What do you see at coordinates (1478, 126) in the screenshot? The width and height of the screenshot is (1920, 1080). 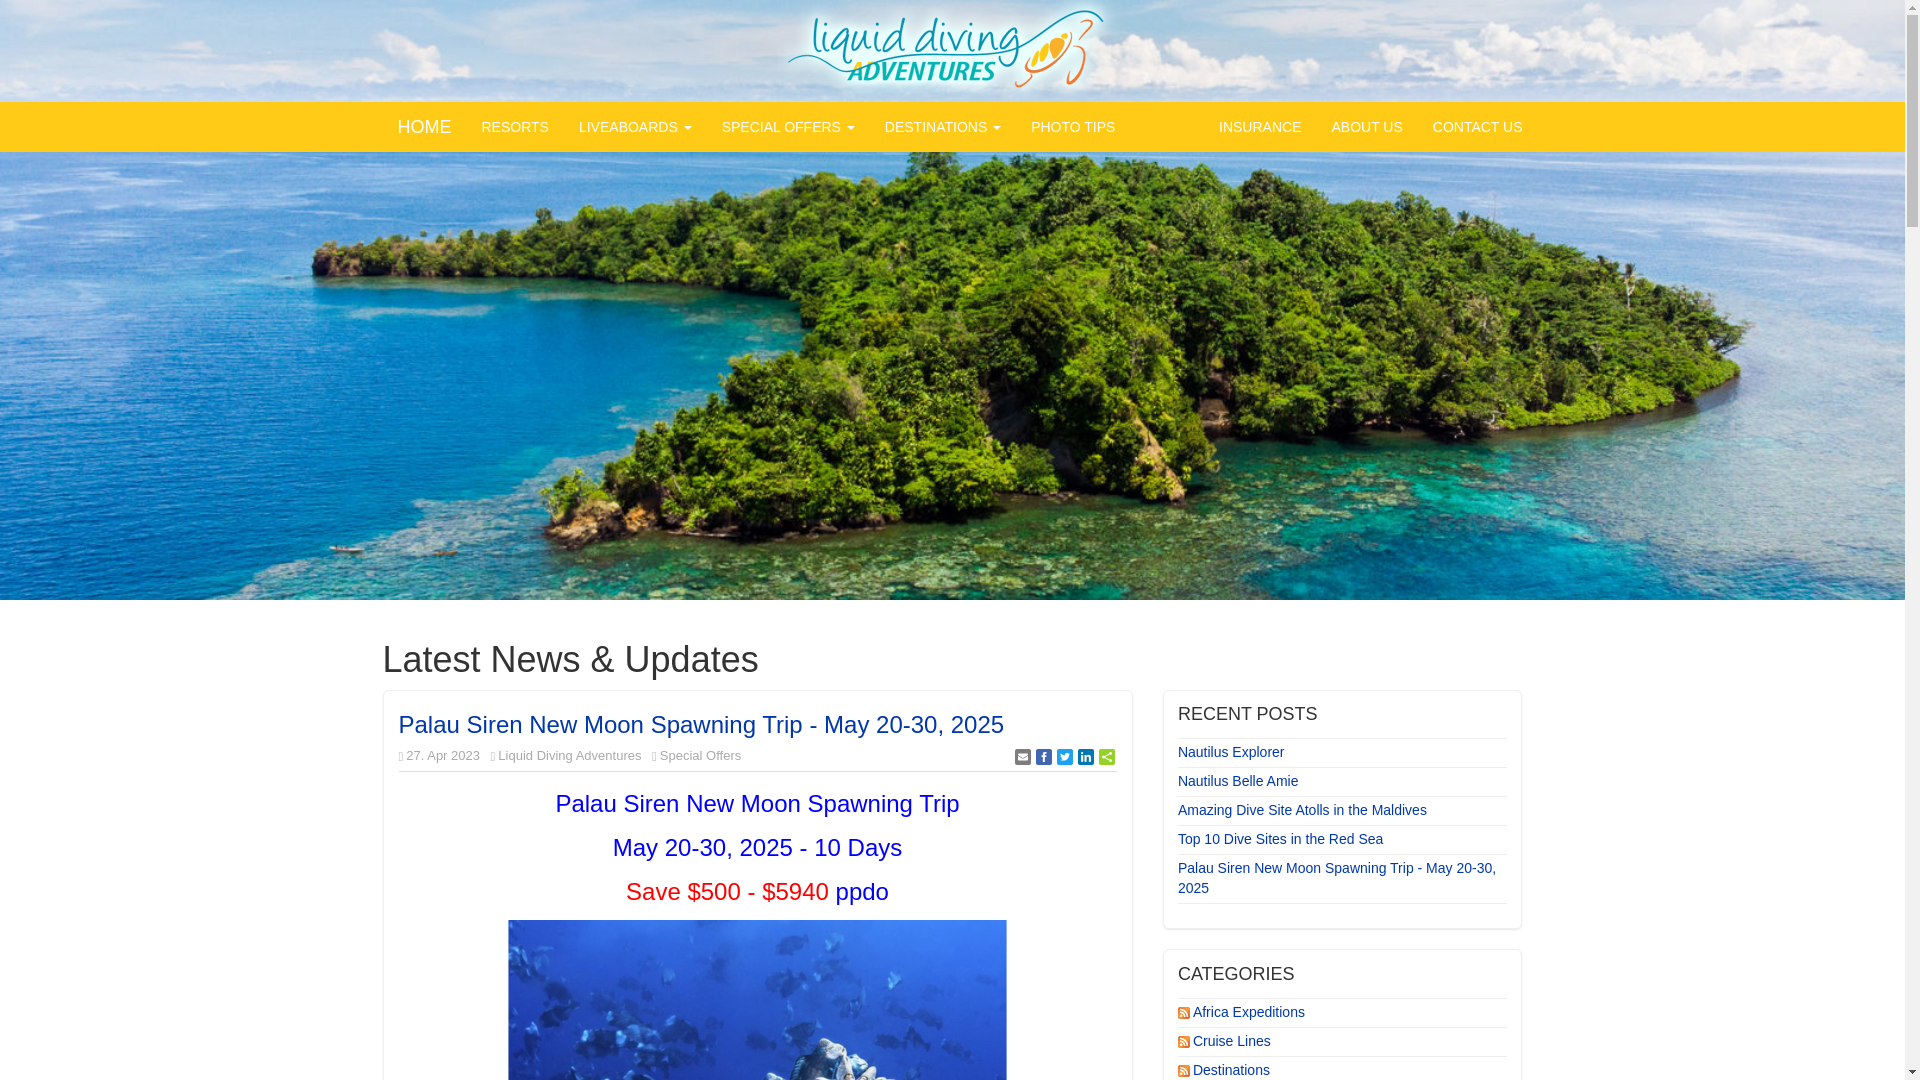 I see `CONTACT US` at bounding box center [1478, 126].